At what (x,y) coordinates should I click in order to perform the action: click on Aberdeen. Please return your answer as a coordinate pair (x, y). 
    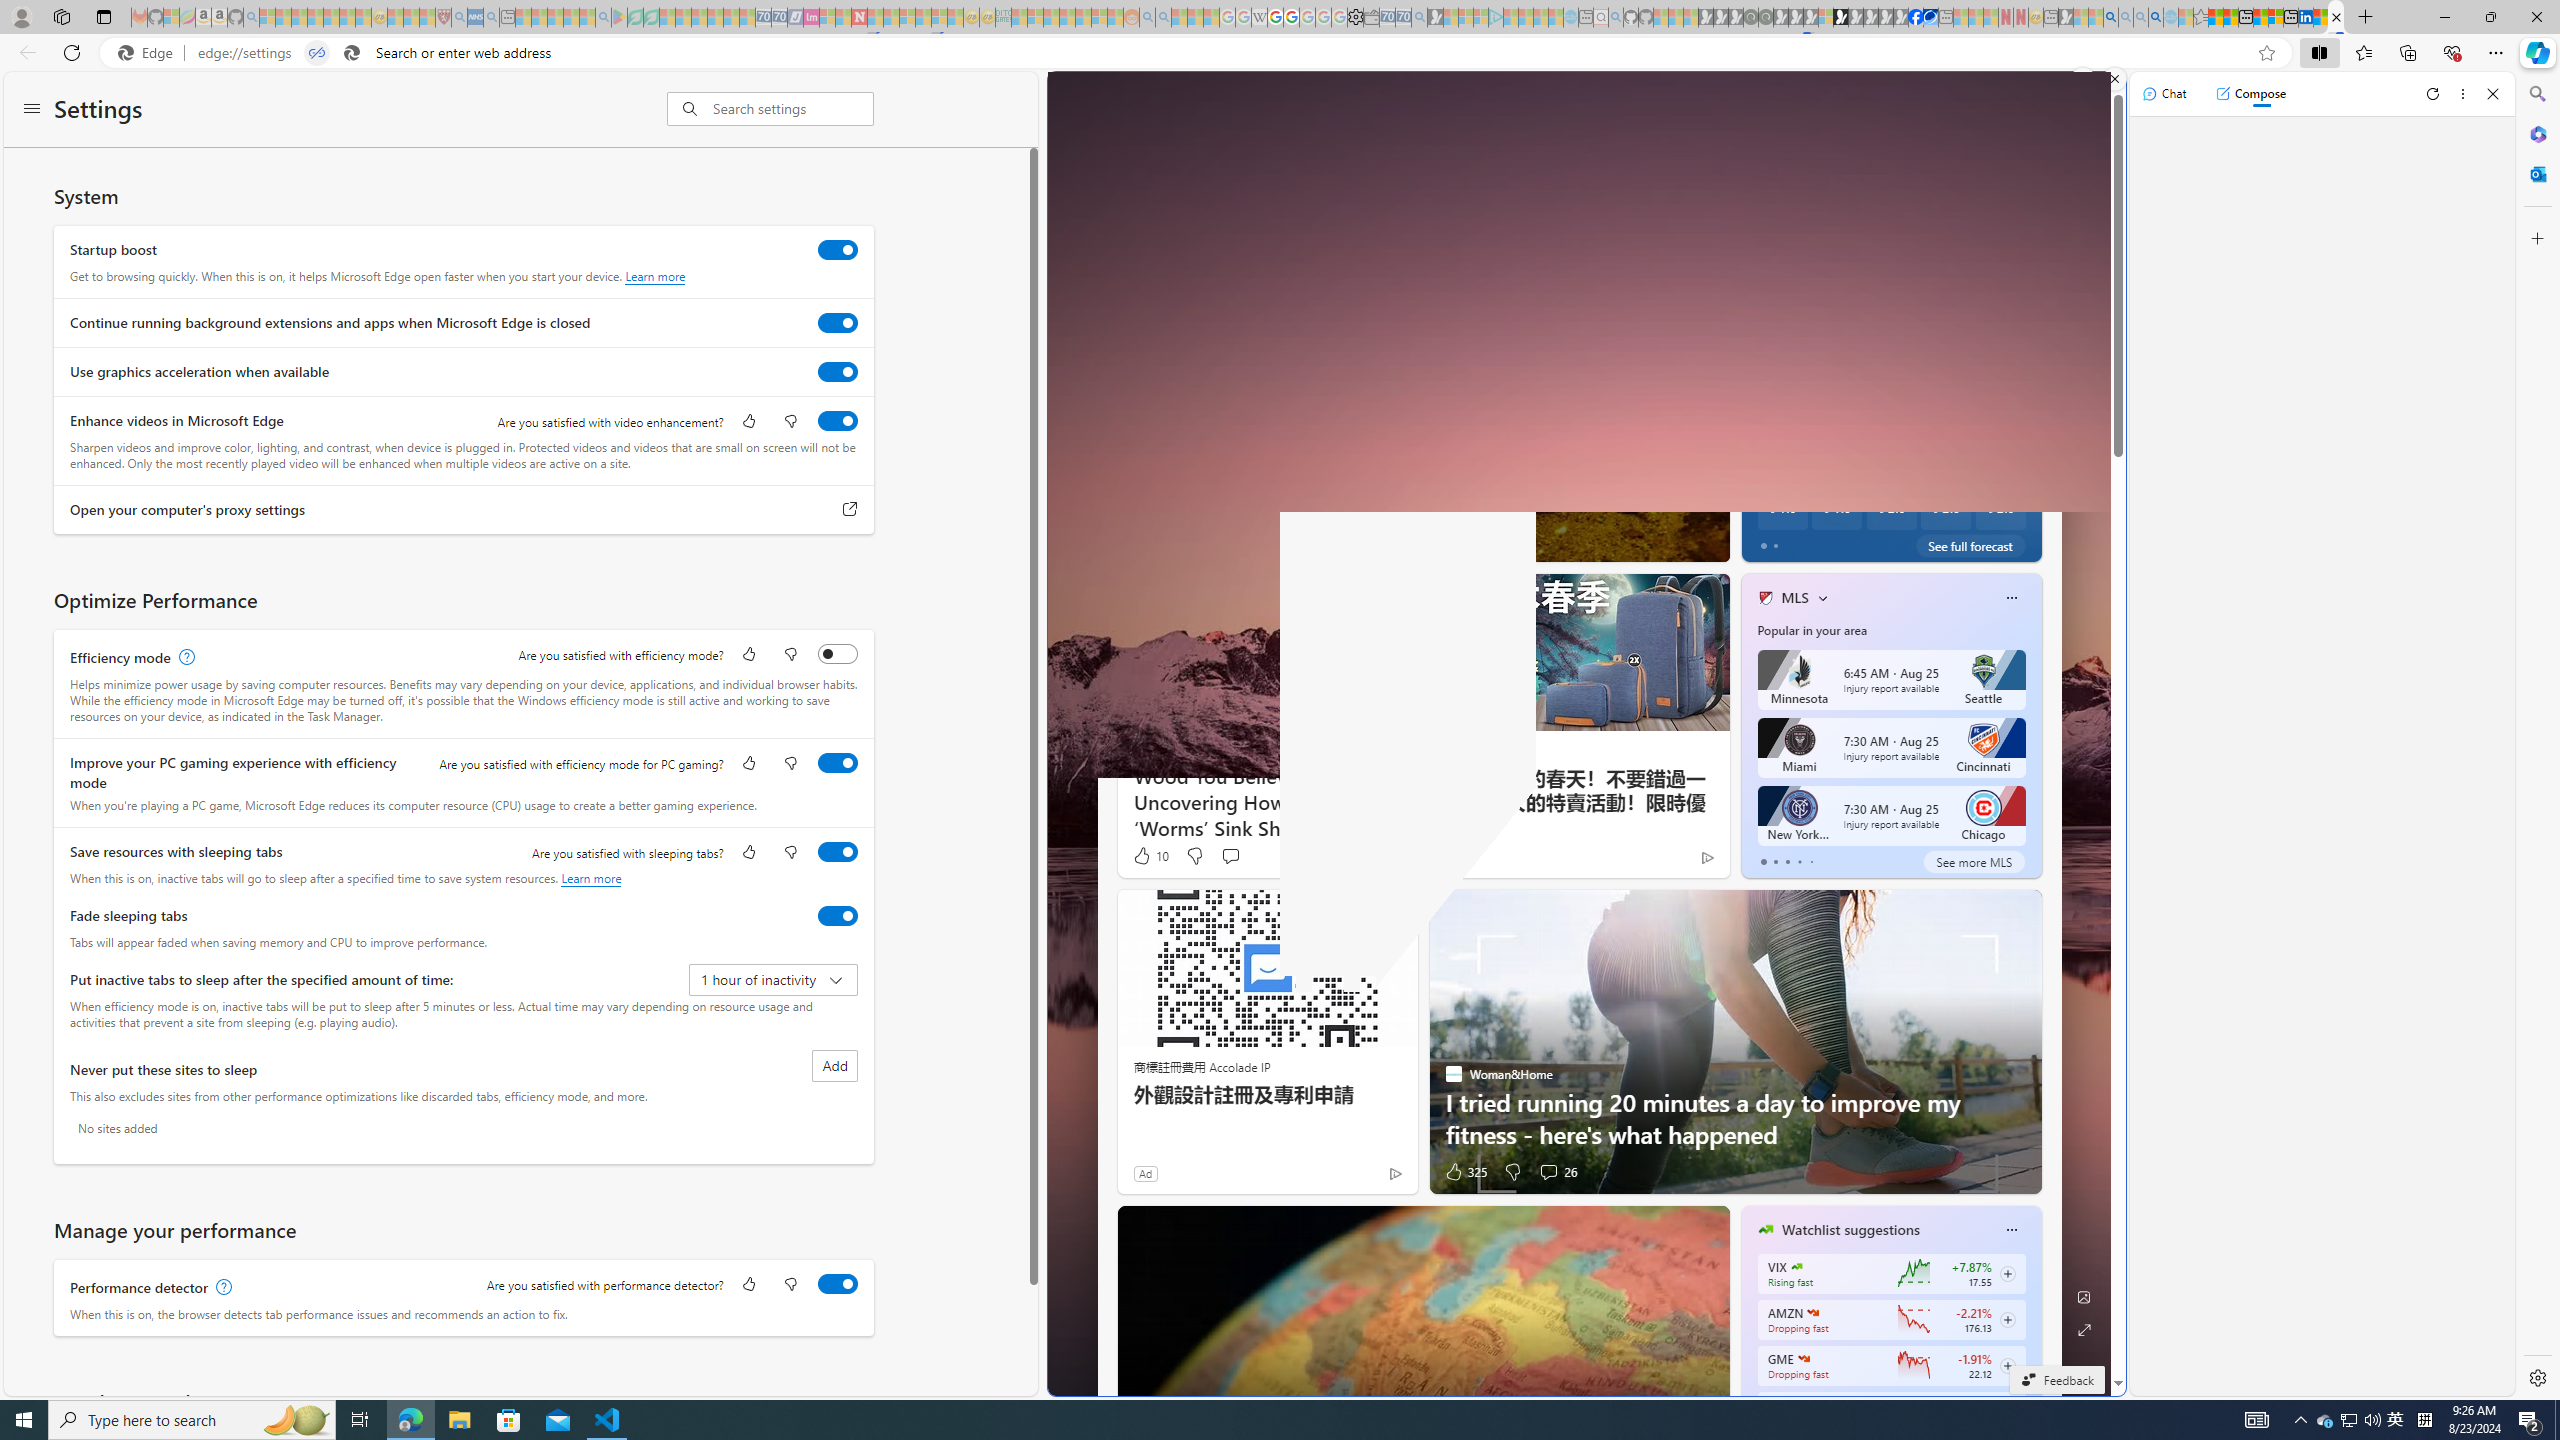
    Looking at the image, I should click on (1788, 282).